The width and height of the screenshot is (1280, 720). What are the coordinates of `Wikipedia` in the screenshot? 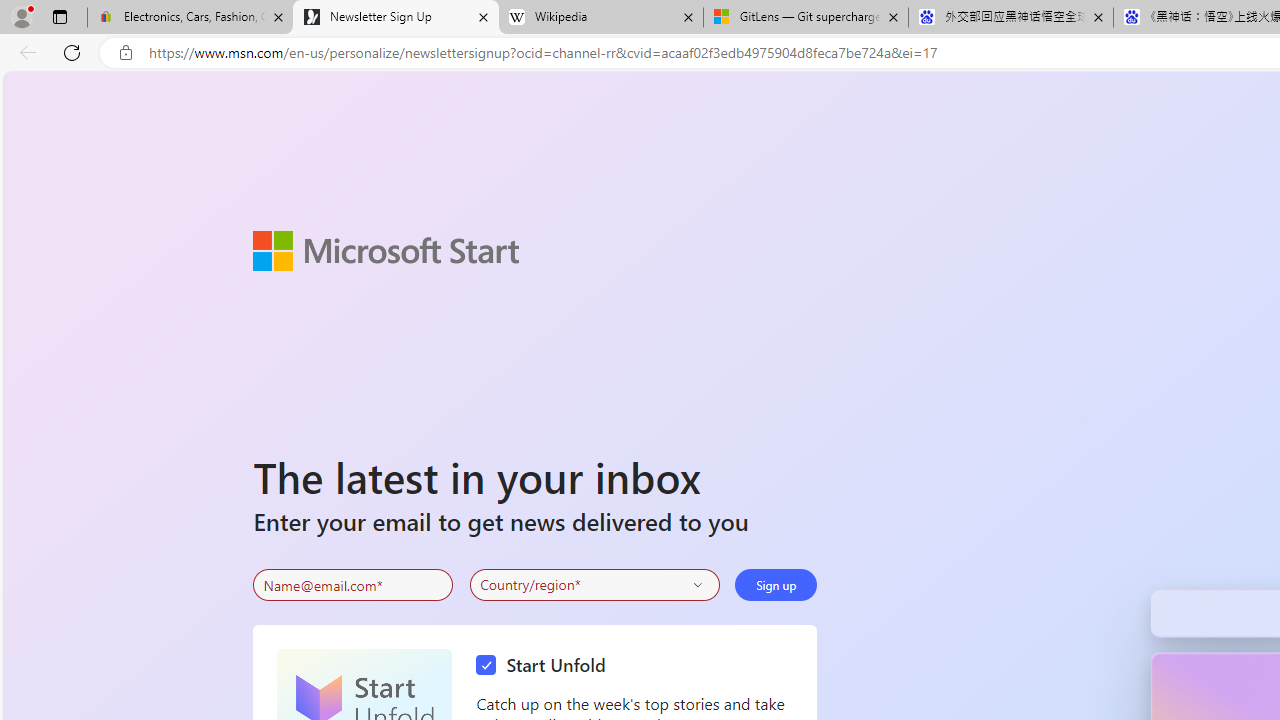 It's located at (600, 18).